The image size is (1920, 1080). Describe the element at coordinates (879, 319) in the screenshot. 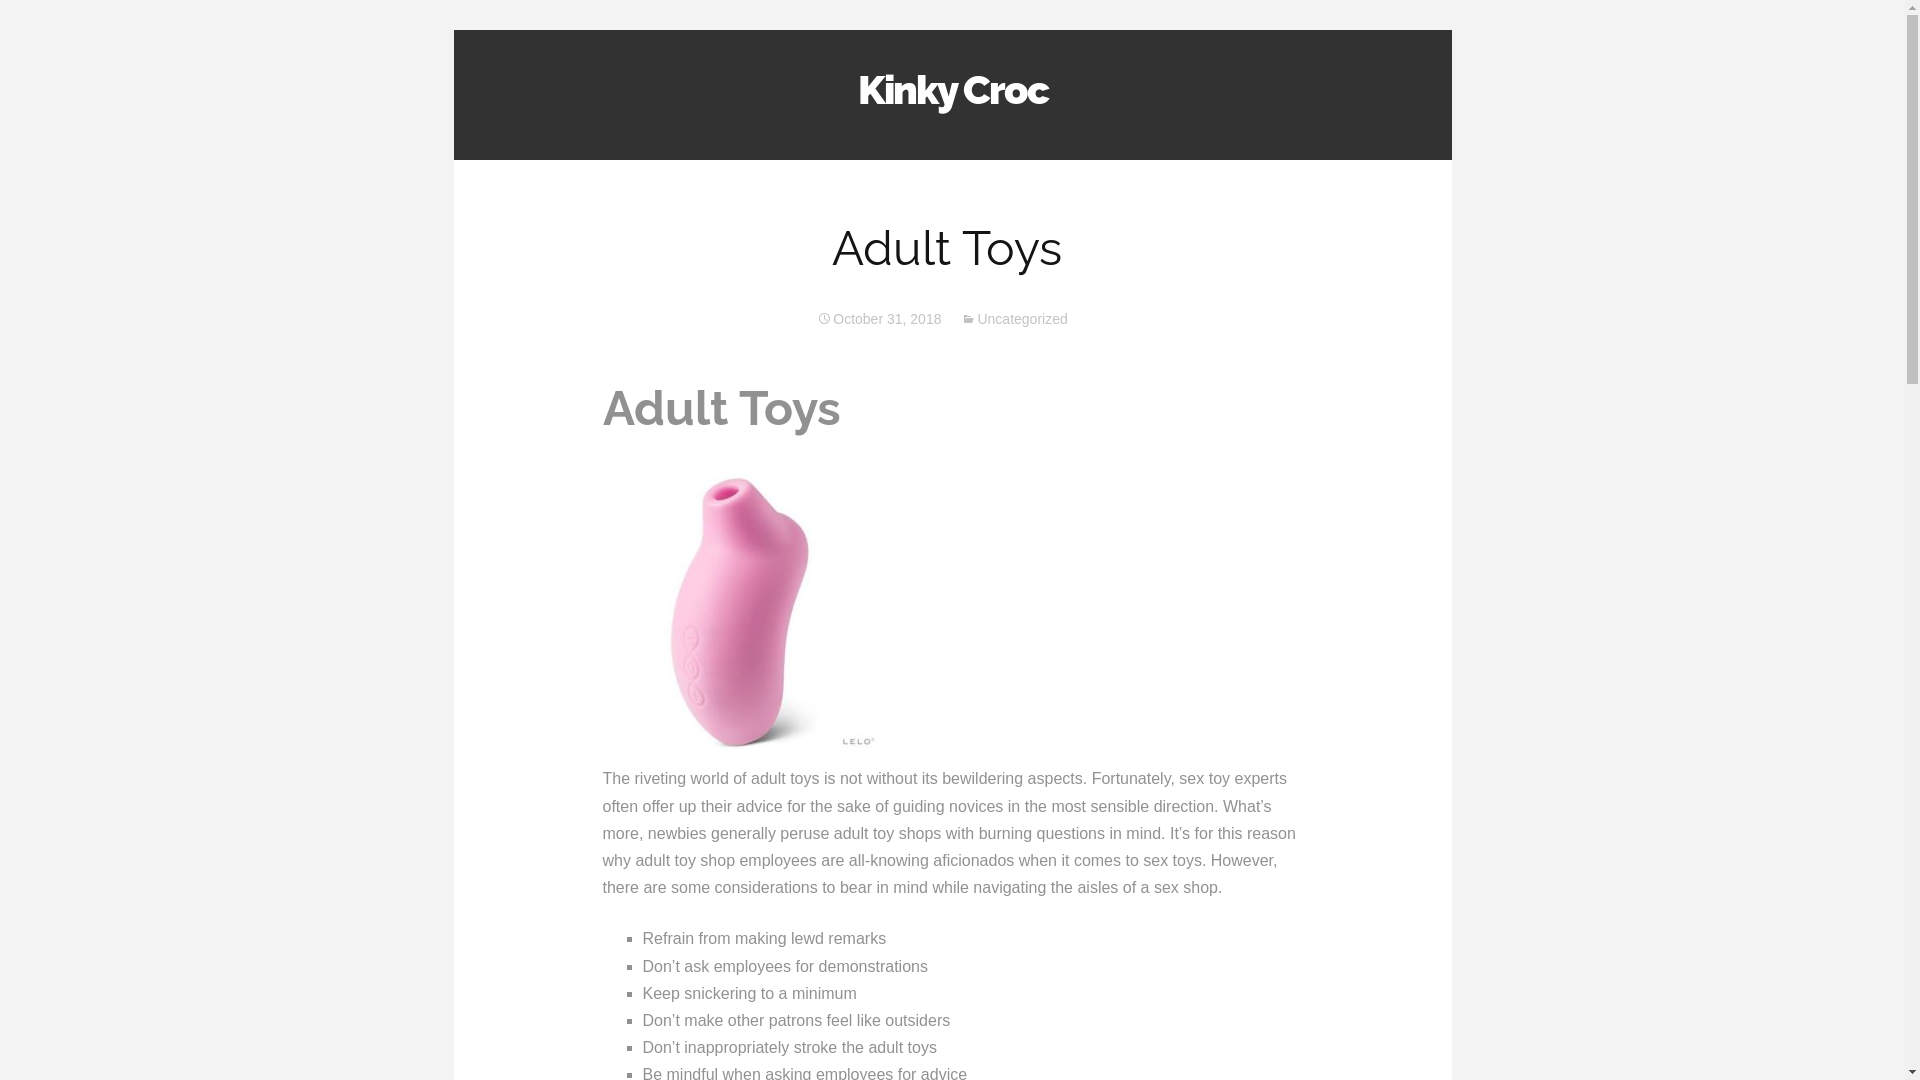

I see `October 31, 2018` at that location.